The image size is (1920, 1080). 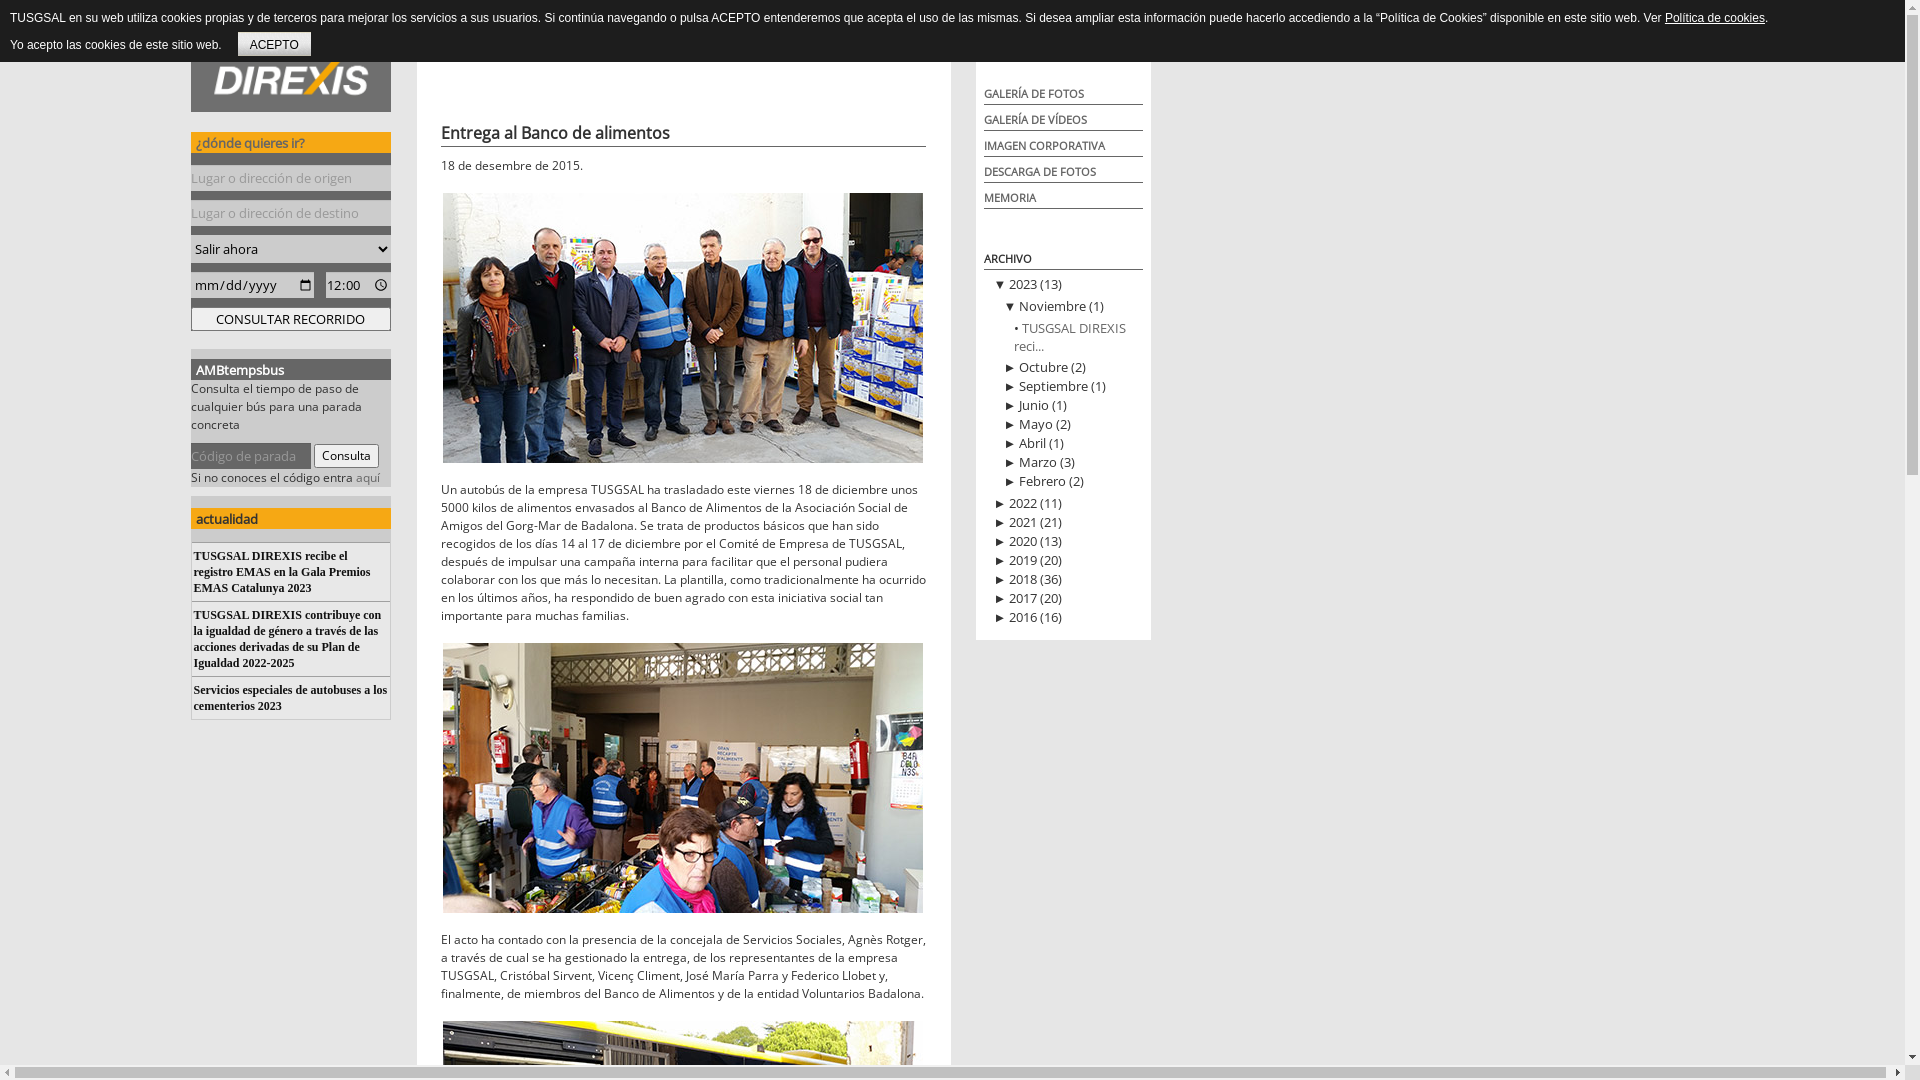 What do you see at coordinates (1010, 198) in the screenshot?
I see `MEMORIA` at bounding box center [1010, 198].